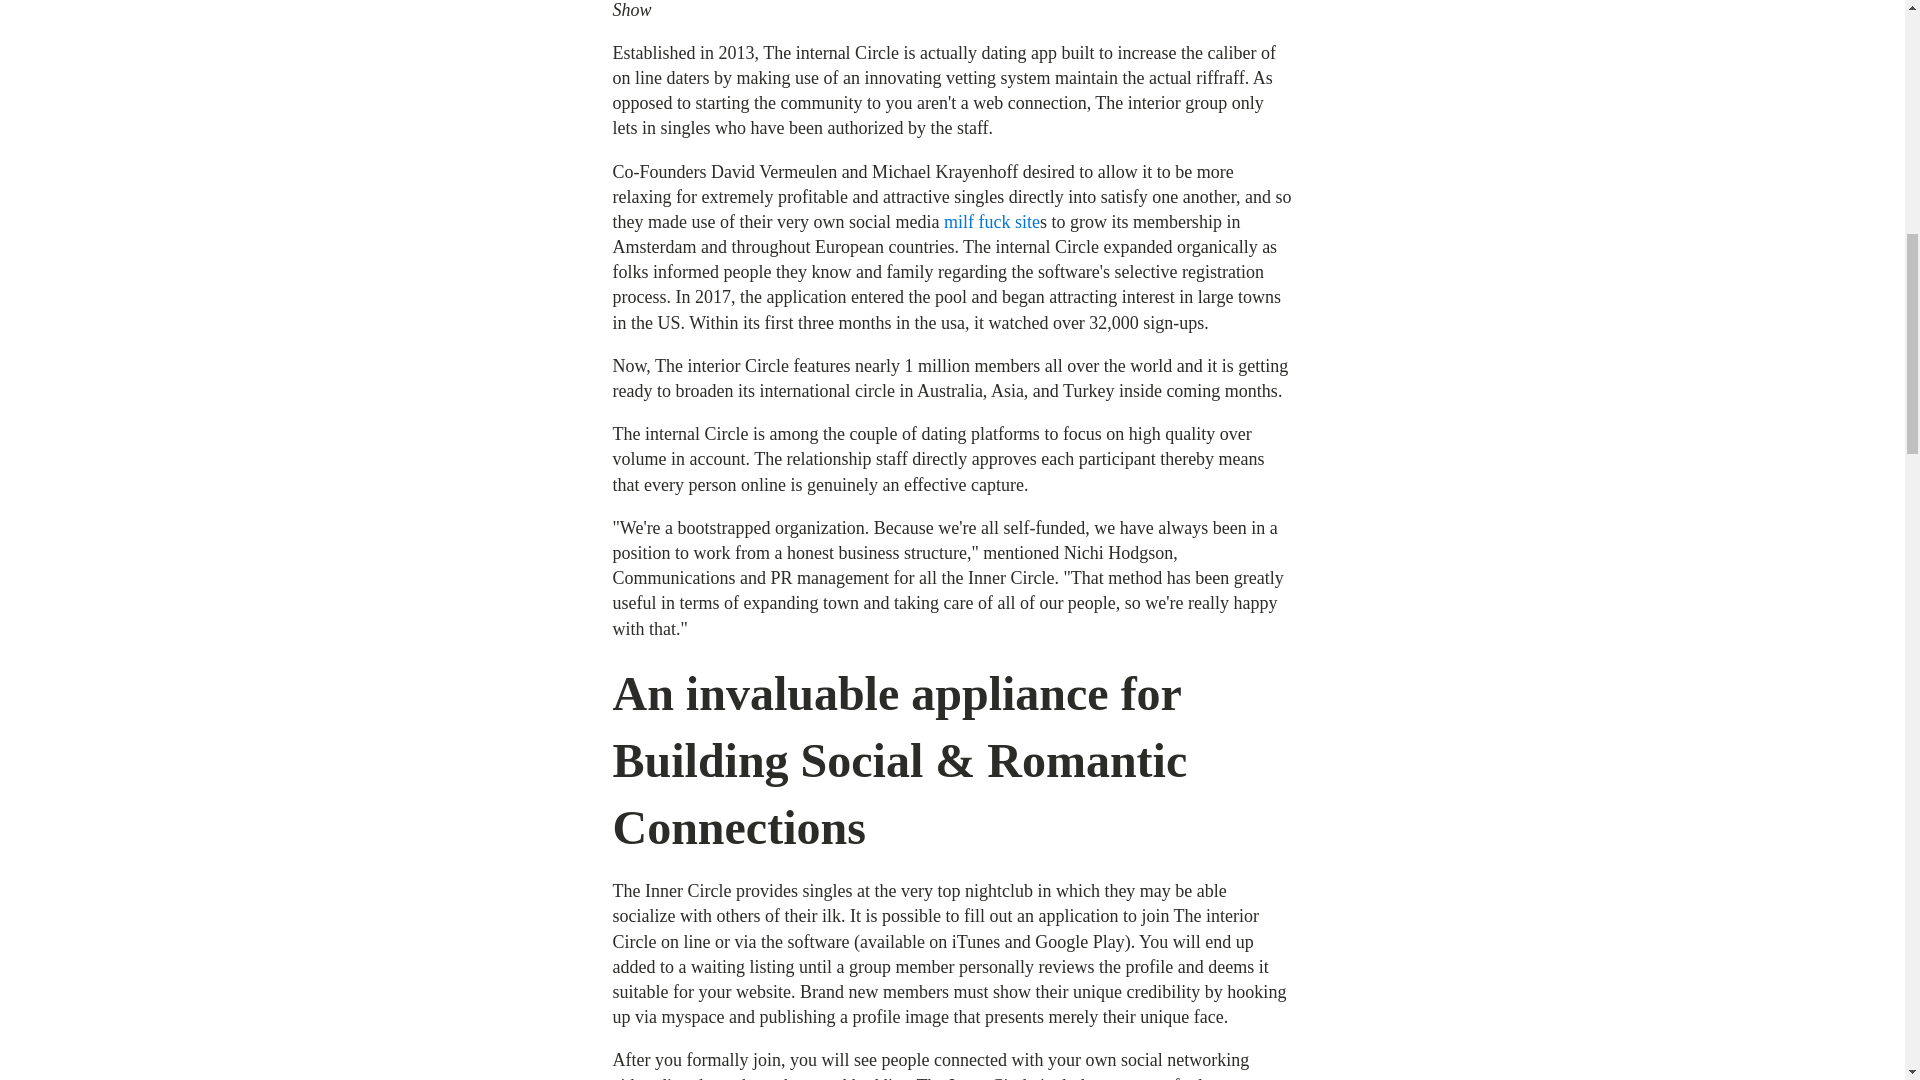 The width and height of the screenshot is (1920, 1080). What do you see at coordinates (992, 222) in the screenshot?
I see `milf fuck site` at bounding box center [992, 222].